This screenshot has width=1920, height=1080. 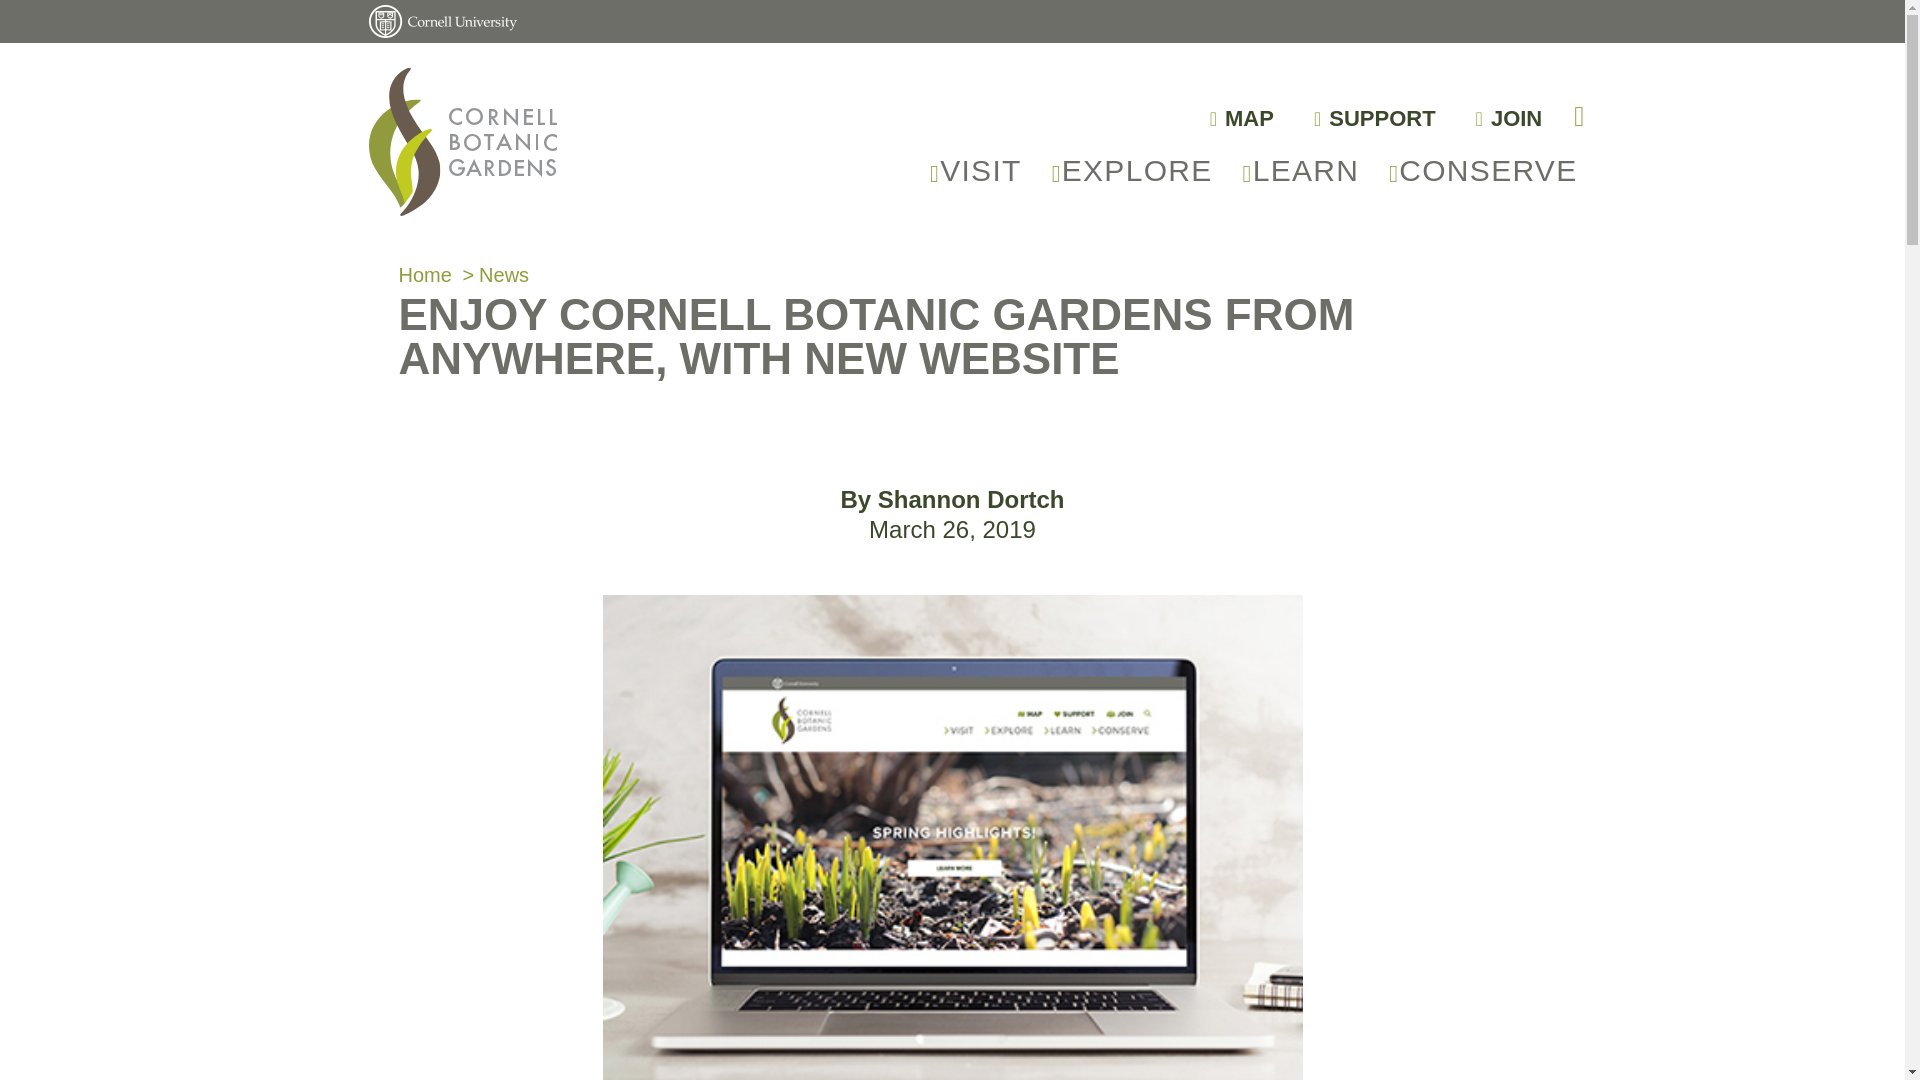 What do you see at coordinates (976, 170) in the screenshot?
I see `VISIT` at bounding box center [976, 170].